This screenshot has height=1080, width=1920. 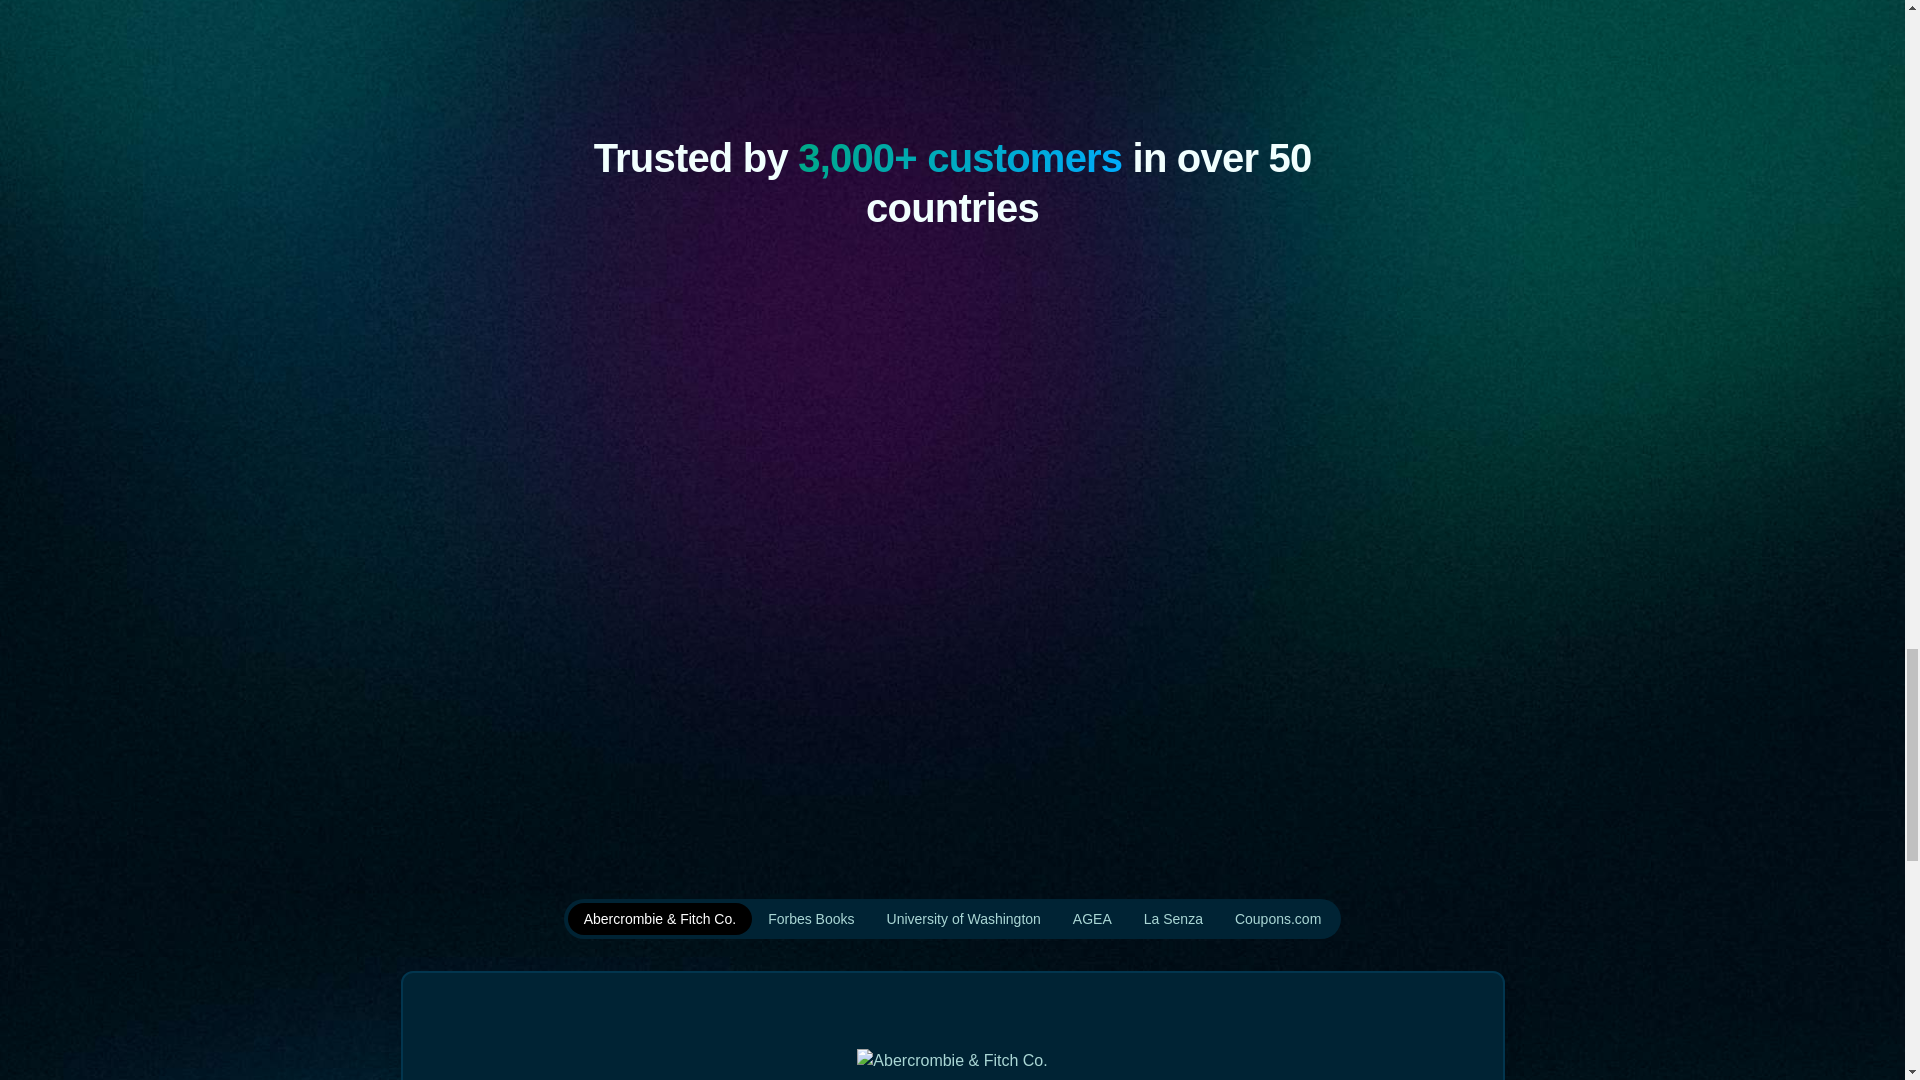 What do you see at coordinates (964, 918) in the screenshot?
I see `University of Washington` at bounding box center [964, 918].